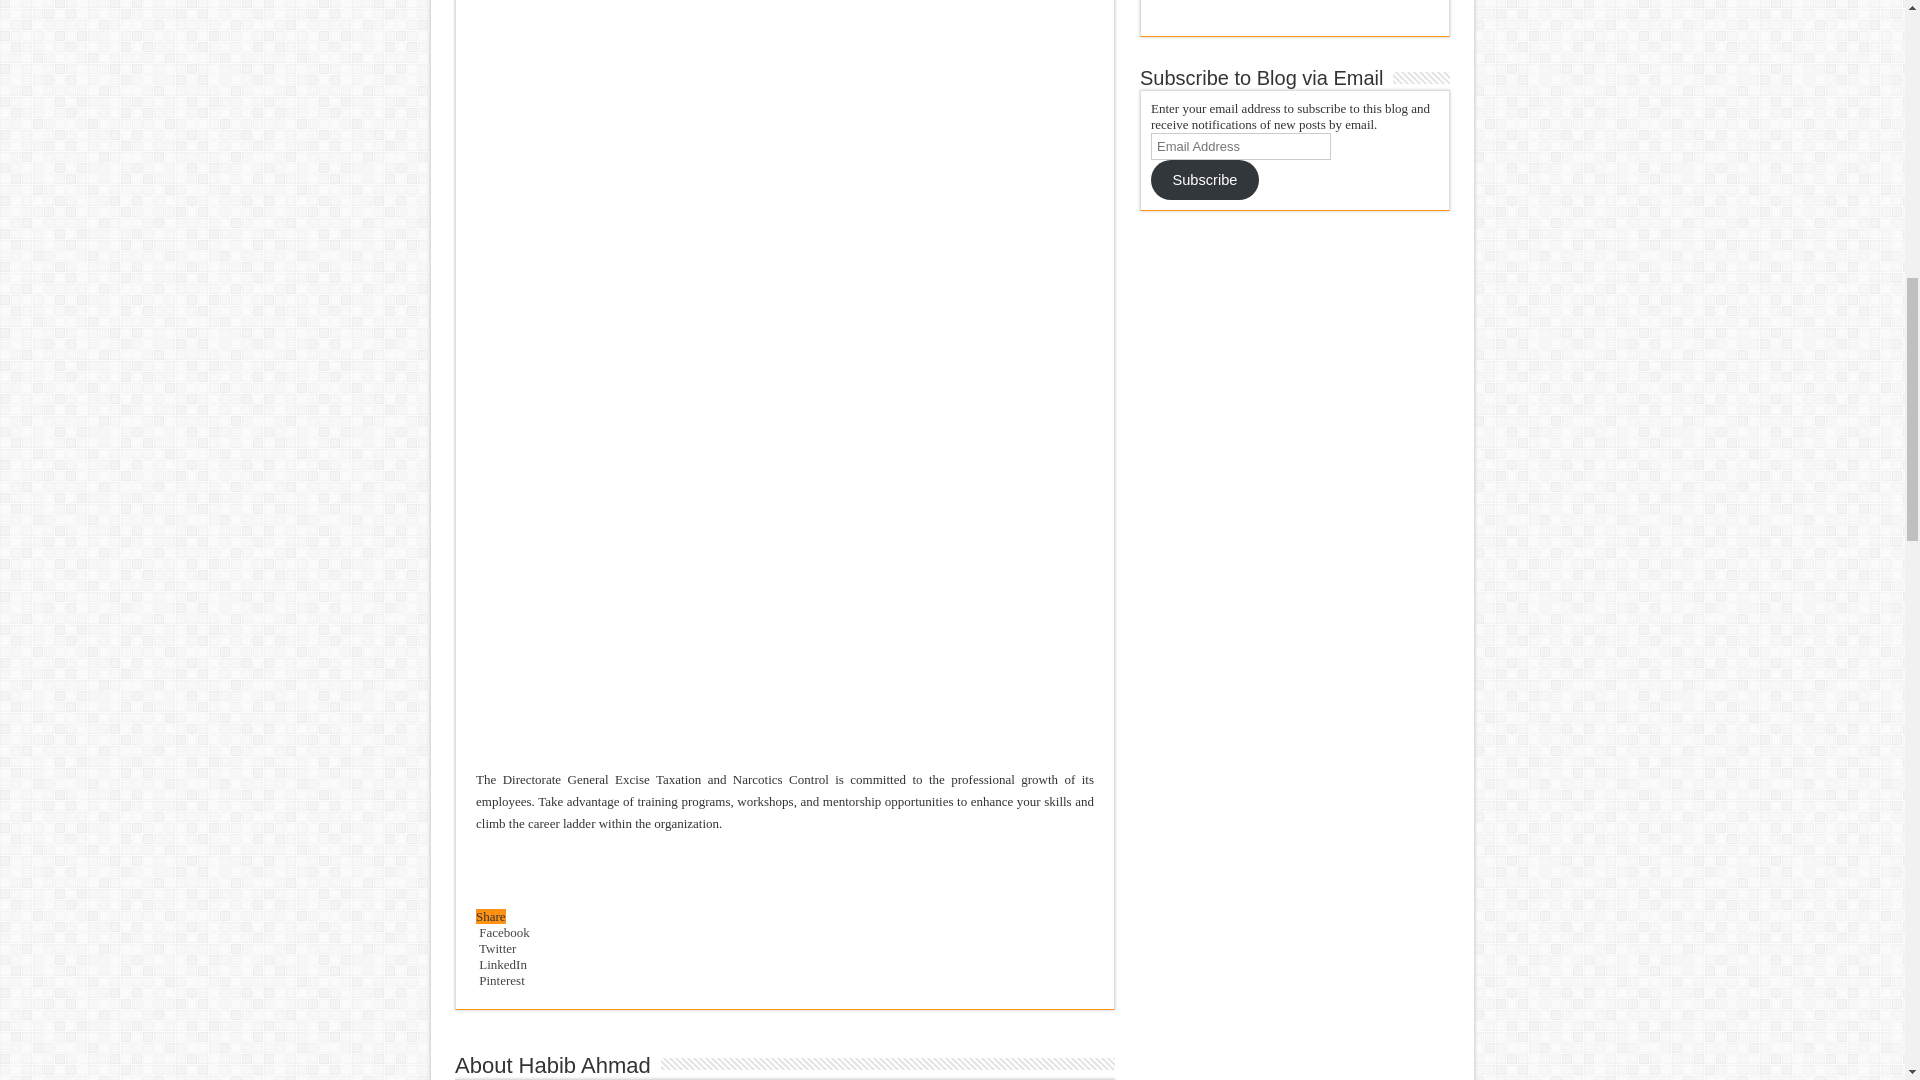  Describe the element at coordinates (500, 980) in the screenshot. I see `Pinterest` at that location.